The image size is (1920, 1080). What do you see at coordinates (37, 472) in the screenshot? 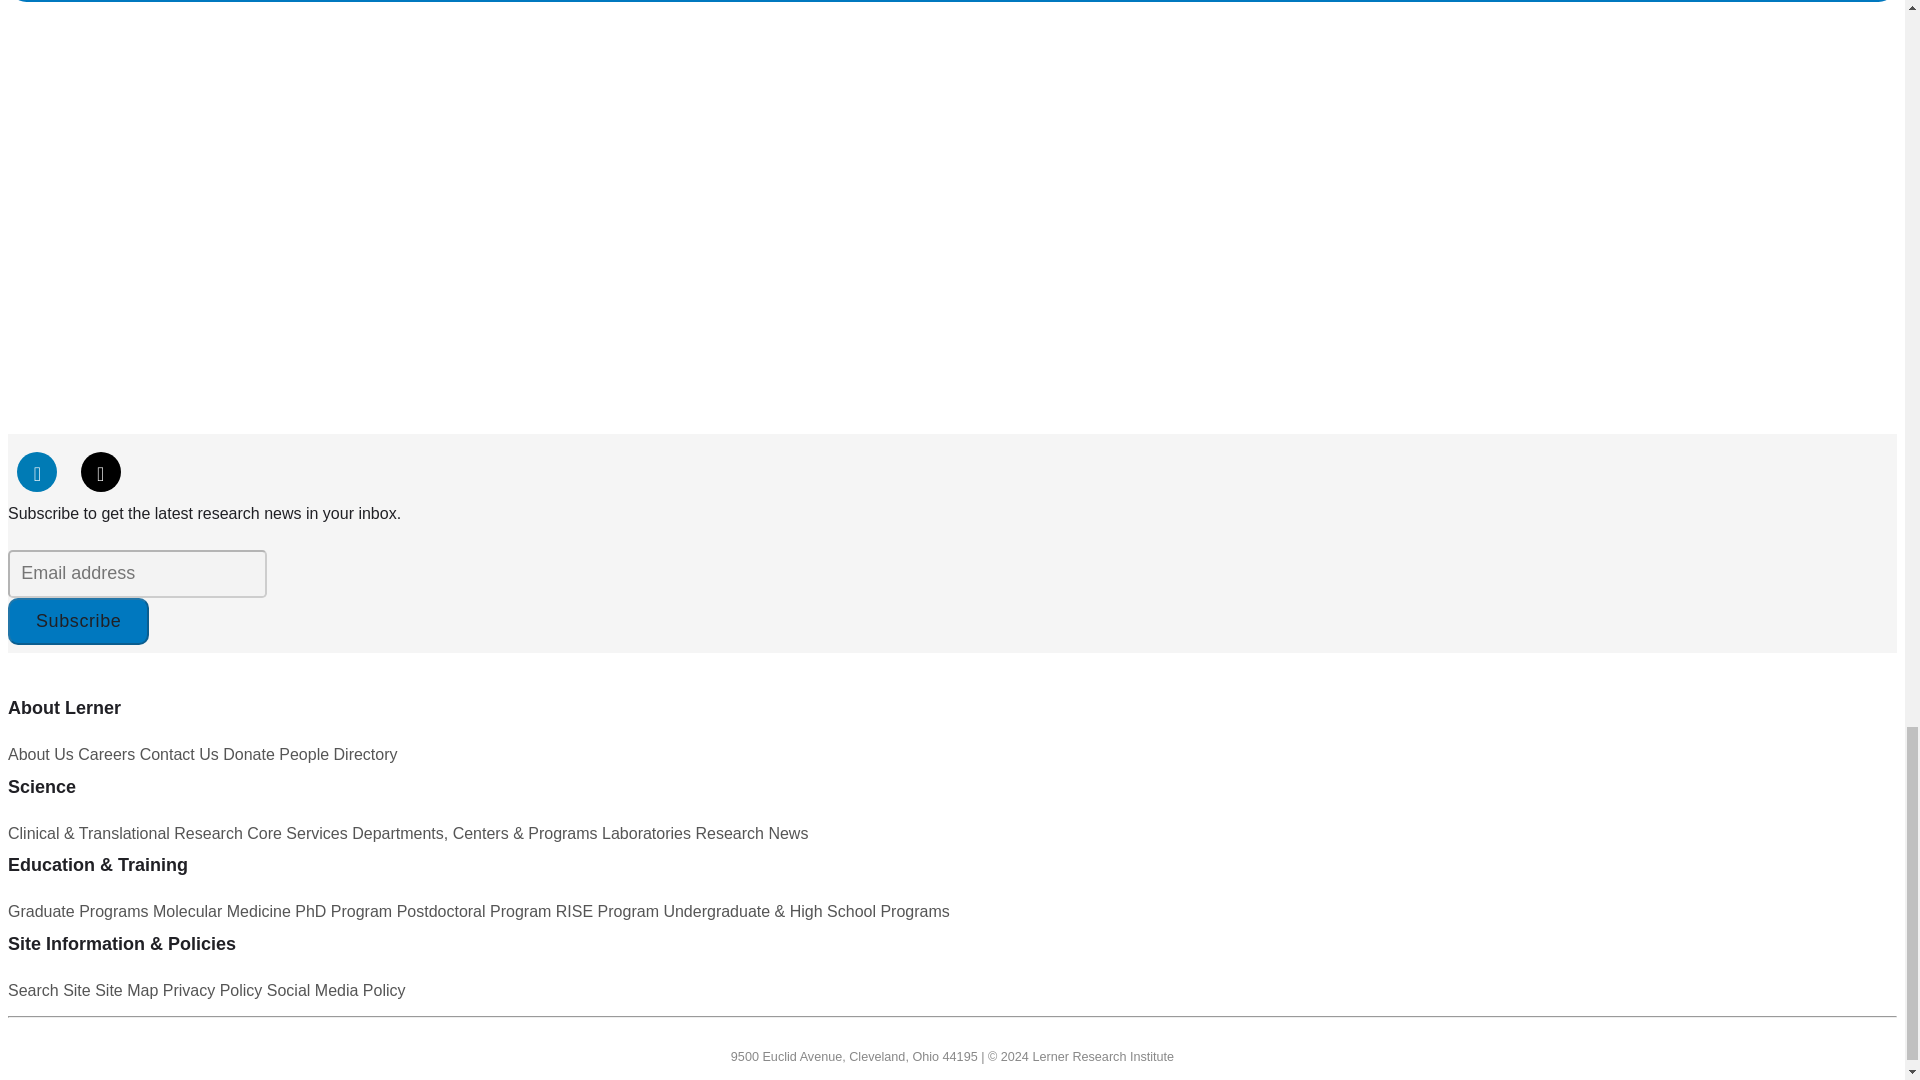
I see `LinkedIn` at bounding box center [37, 472].